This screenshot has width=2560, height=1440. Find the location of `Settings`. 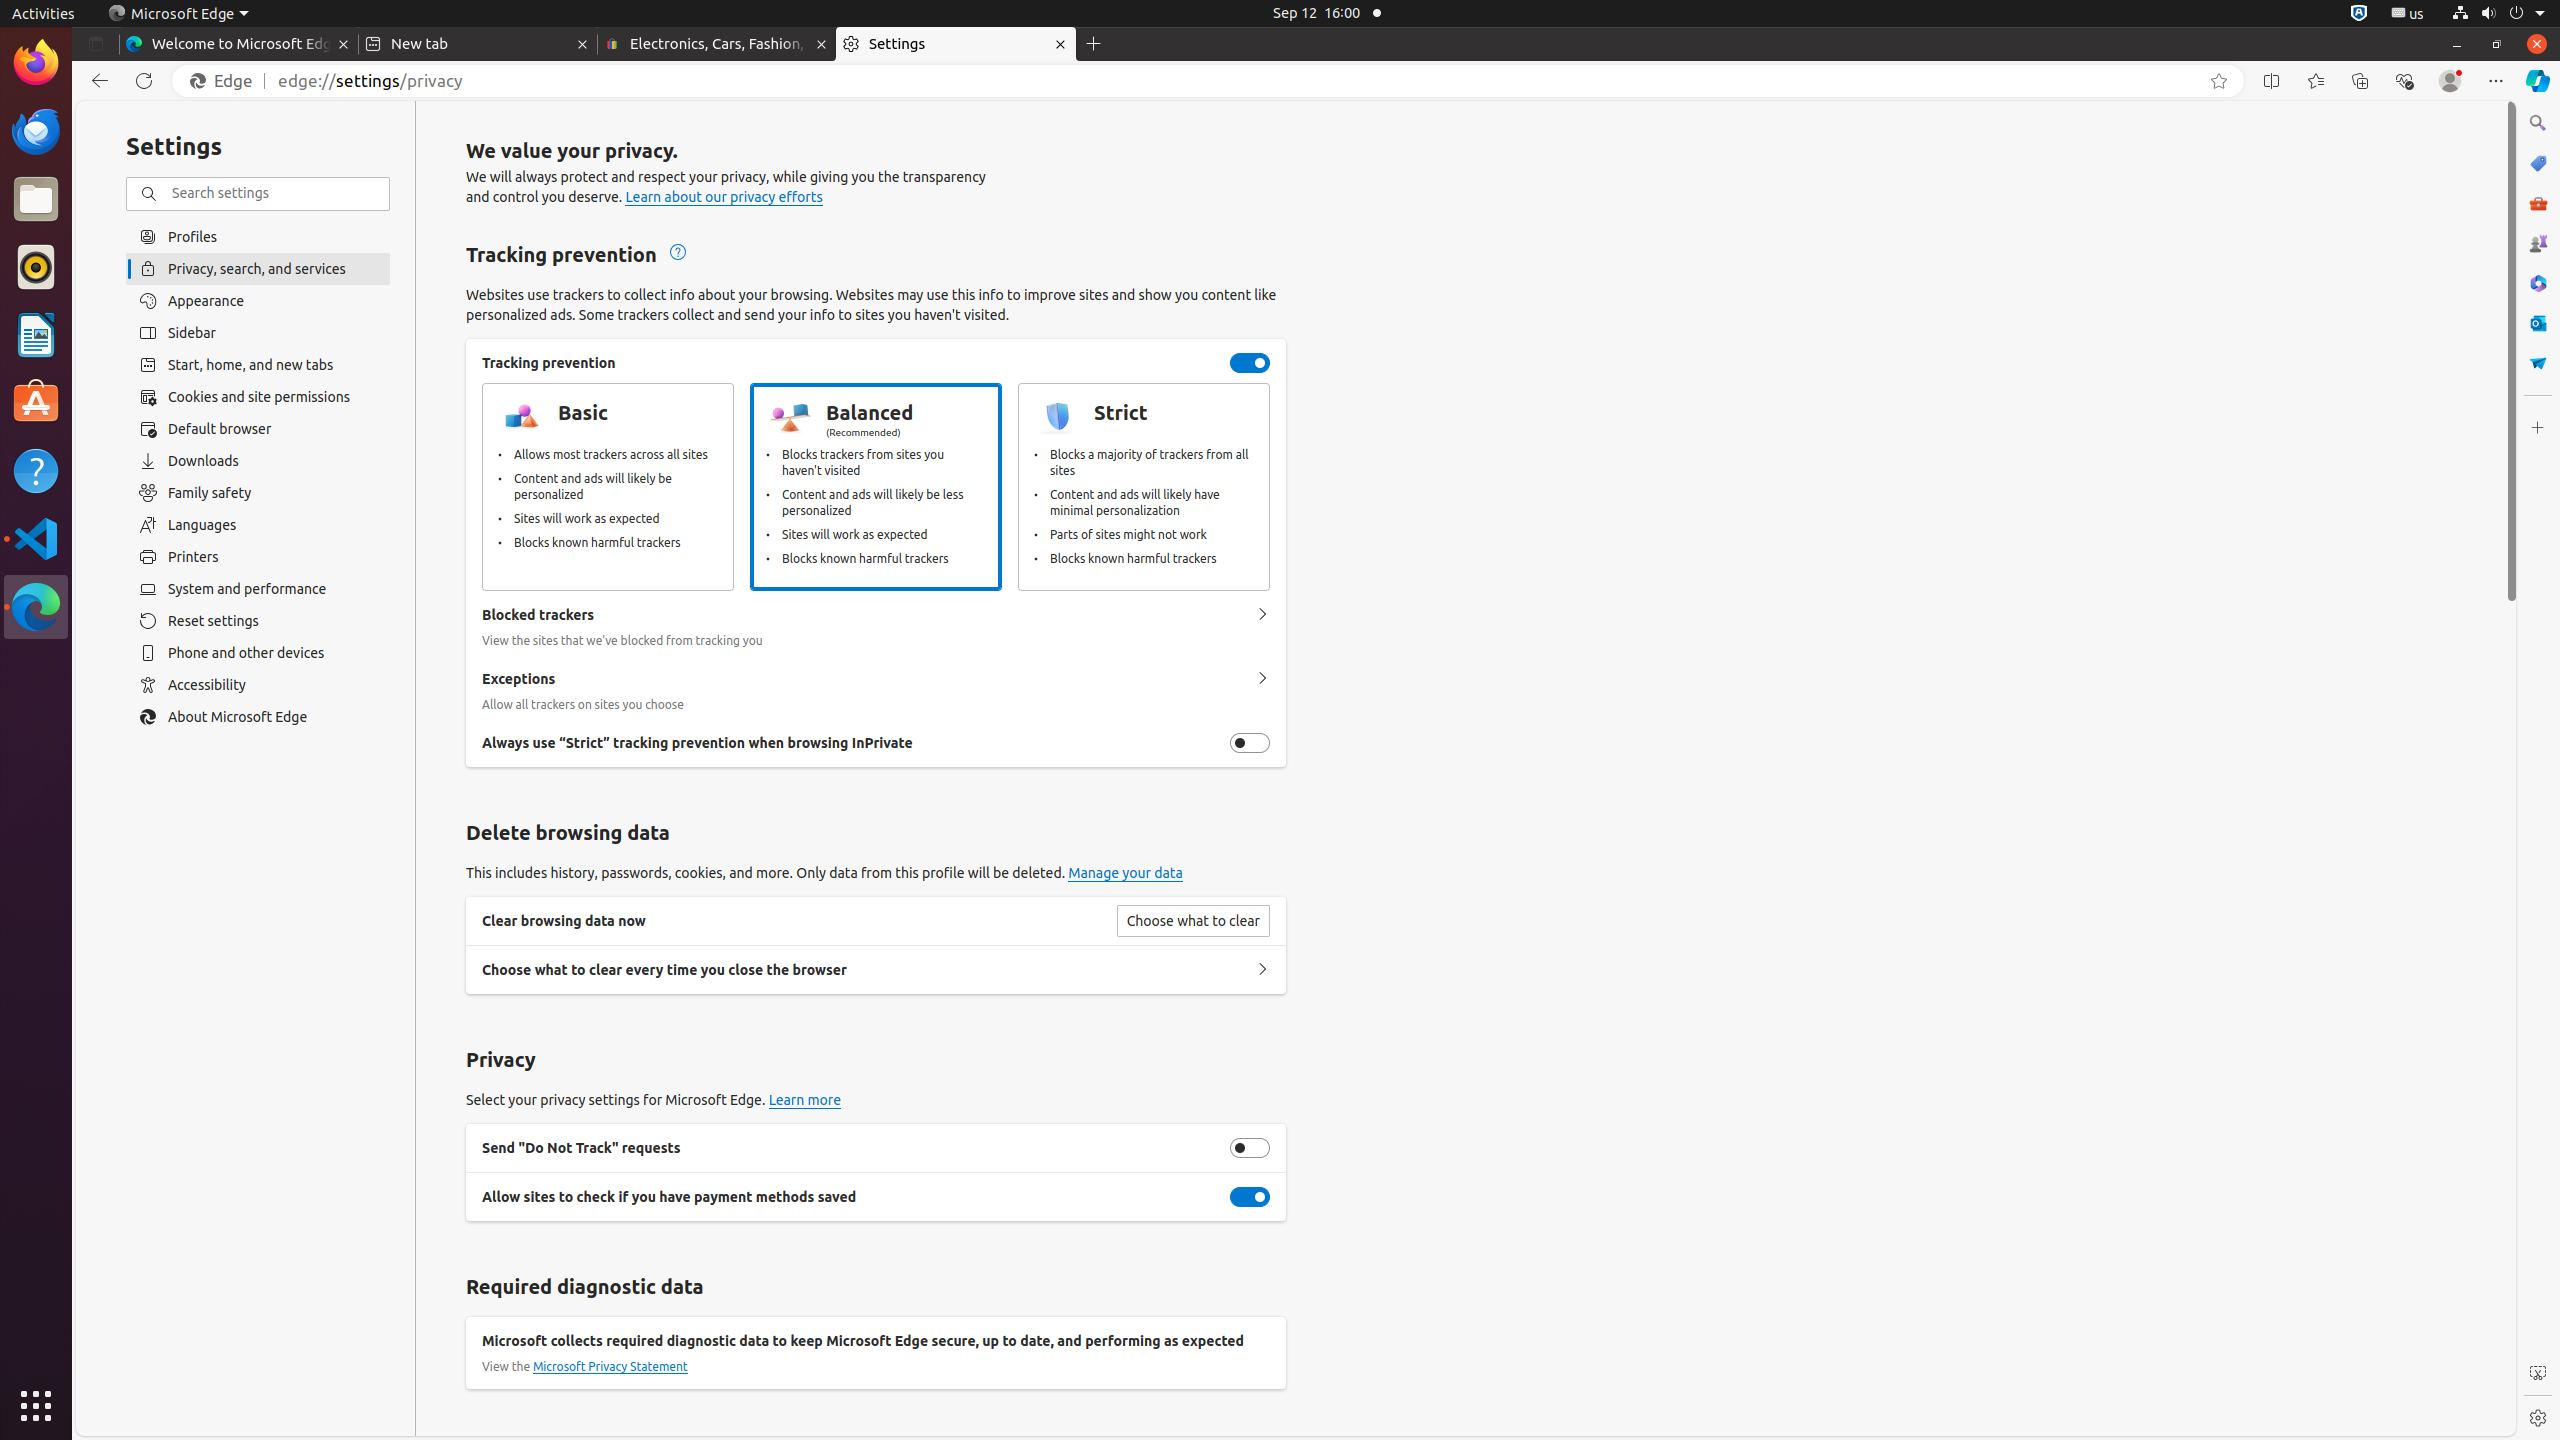

Settings is located at coordinates (956, 44).